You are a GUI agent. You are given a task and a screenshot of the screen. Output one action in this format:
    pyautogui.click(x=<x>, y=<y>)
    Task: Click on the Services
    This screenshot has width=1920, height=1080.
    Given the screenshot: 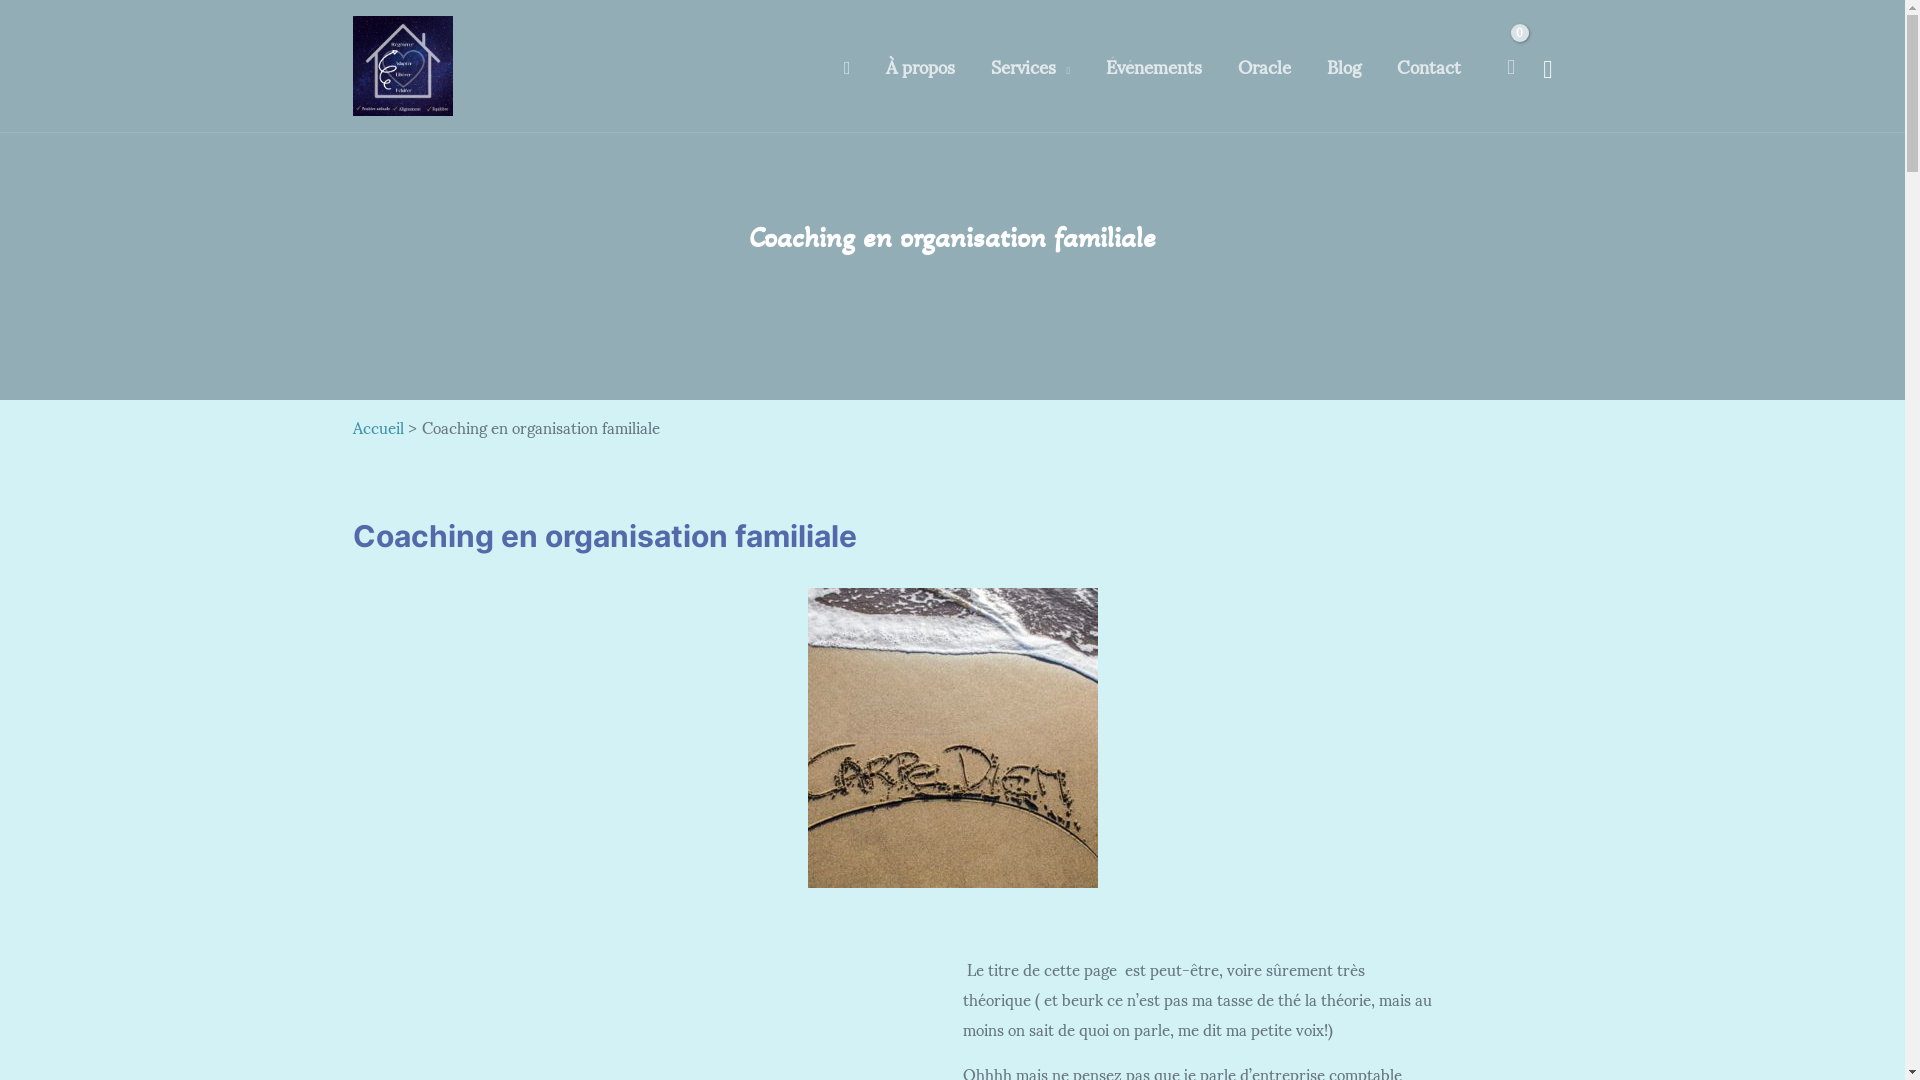 What is the action you would take?
    pyautogui.click(x=1030, y=65)
    